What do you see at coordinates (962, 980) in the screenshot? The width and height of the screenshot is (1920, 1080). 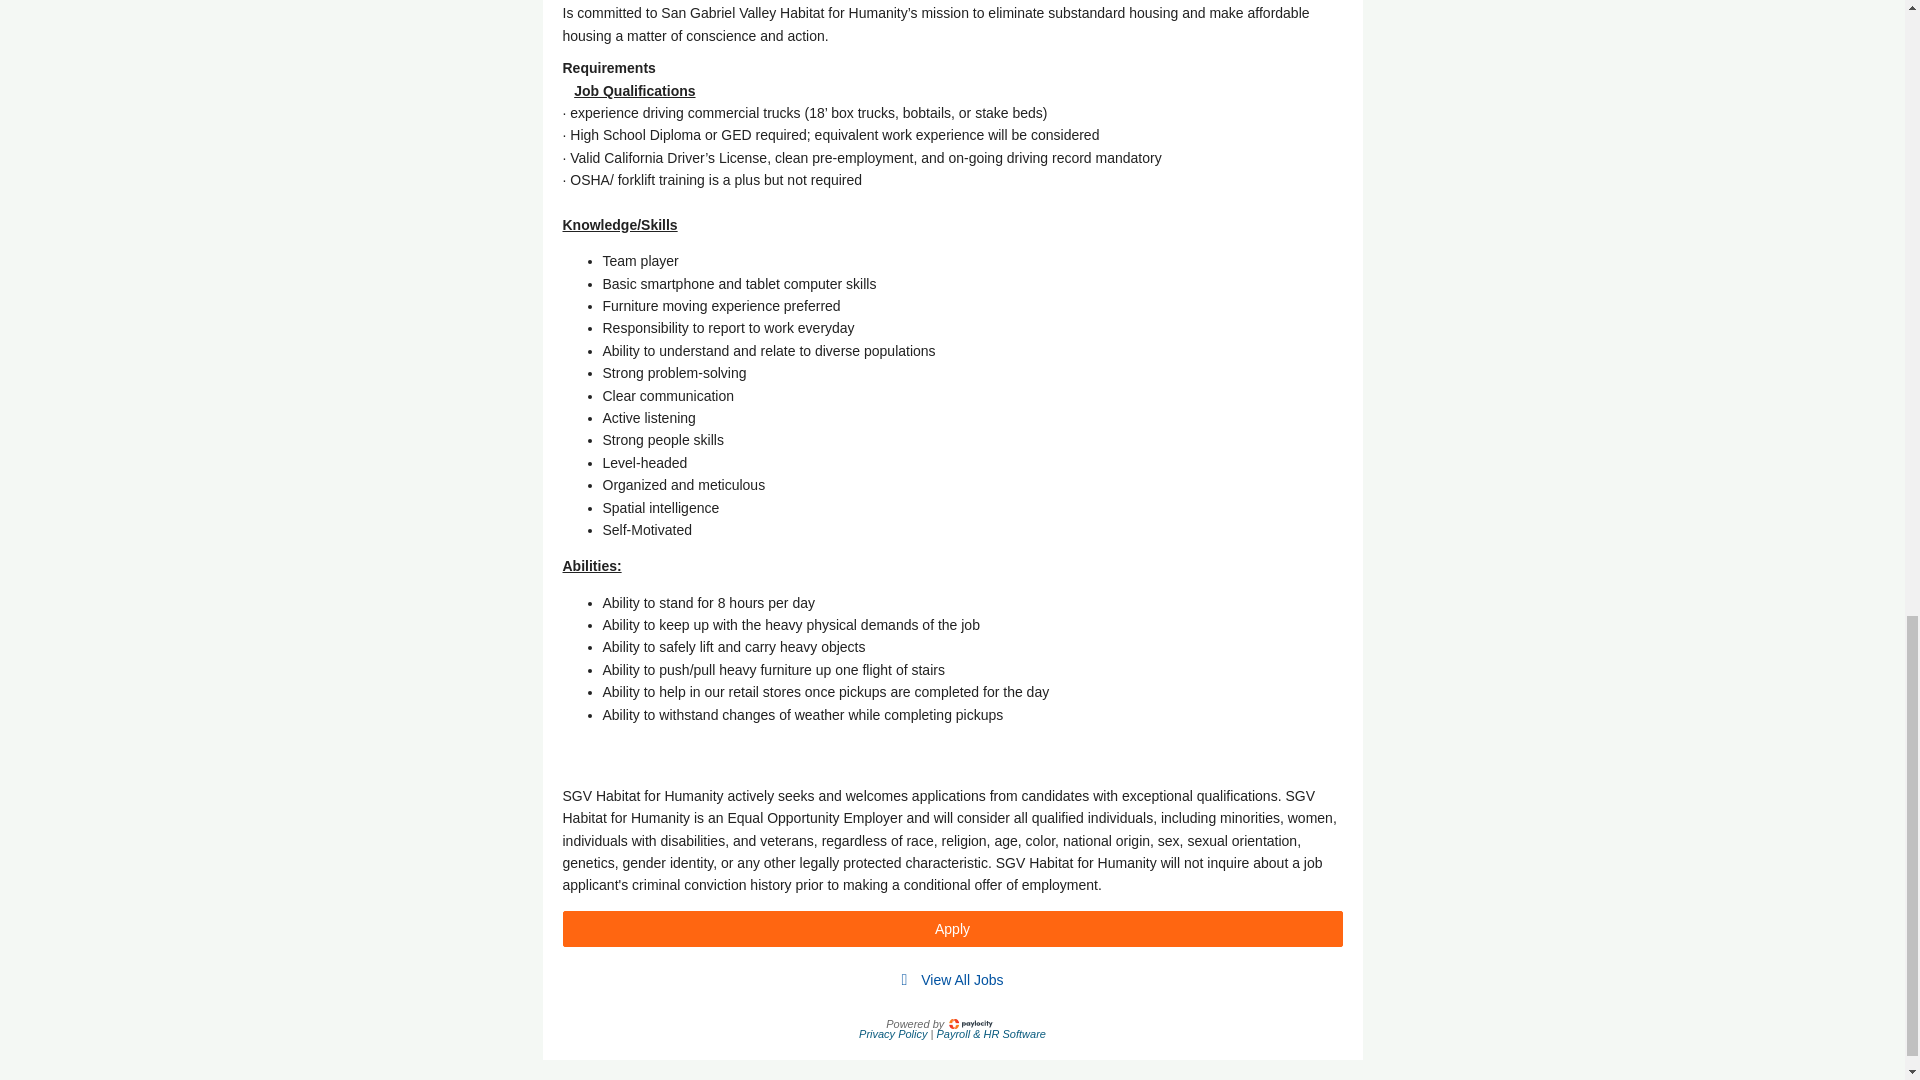 I see `View All Jobs` at bounding box center [962, 980].